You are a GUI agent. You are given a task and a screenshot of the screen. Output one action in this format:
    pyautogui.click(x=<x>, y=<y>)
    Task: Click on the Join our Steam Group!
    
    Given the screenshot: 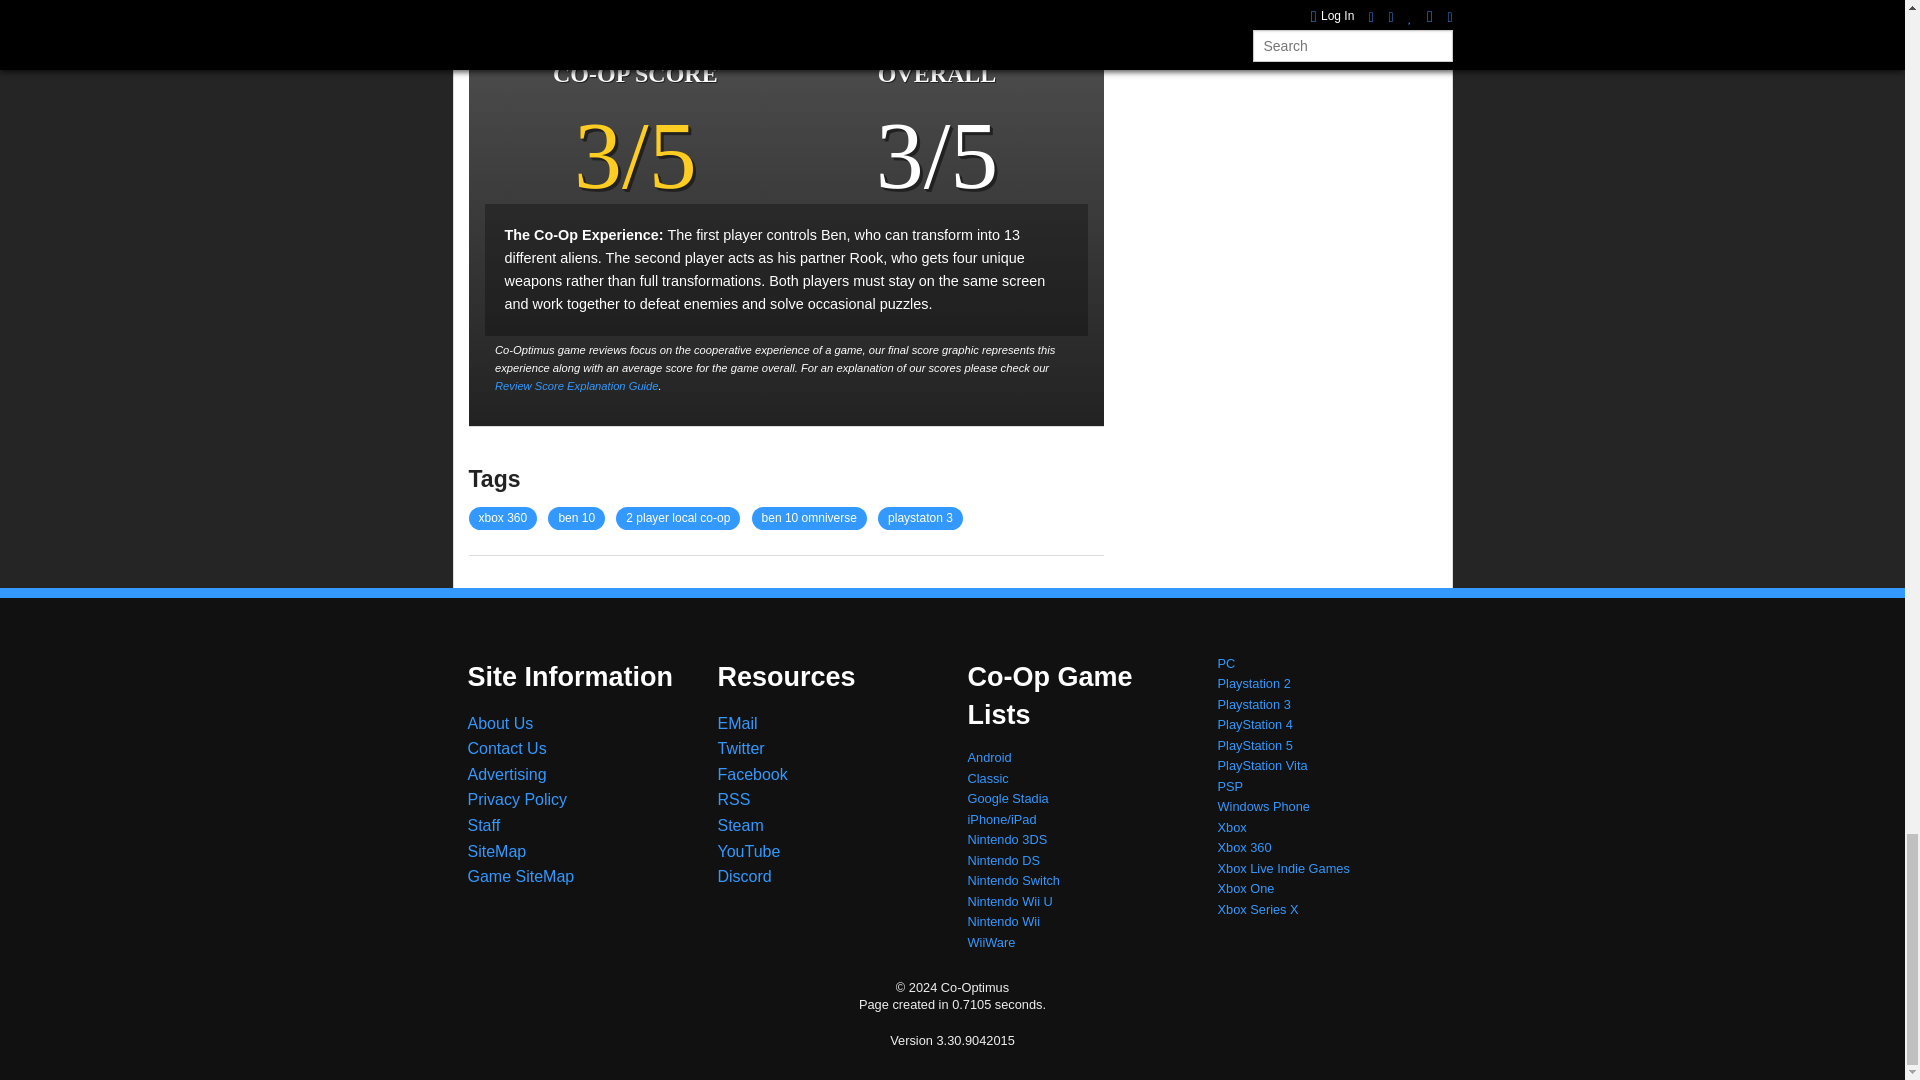 What is the action you would take?
    pyautogui.click(x=741, y=824)
    